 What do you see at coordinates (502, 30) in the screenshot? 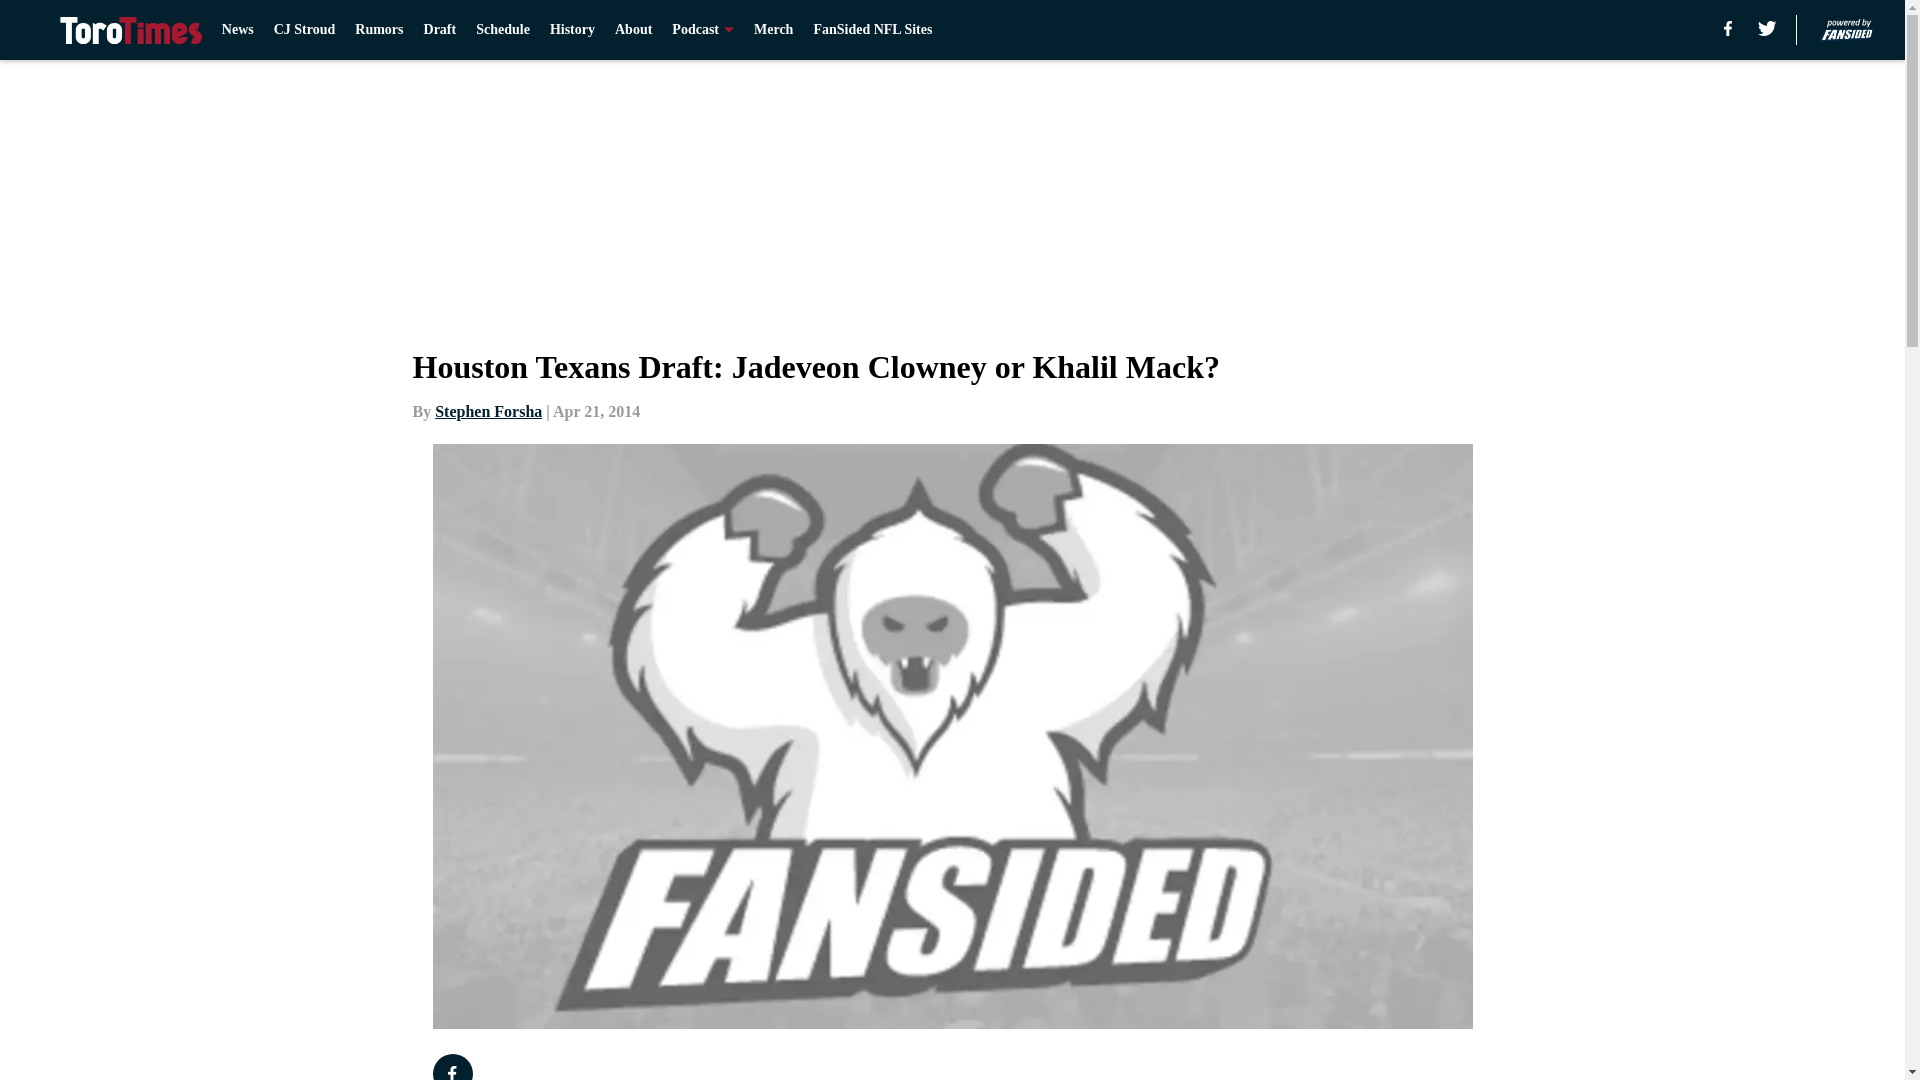
I see `Schedule` at bounding box center [502, 30].